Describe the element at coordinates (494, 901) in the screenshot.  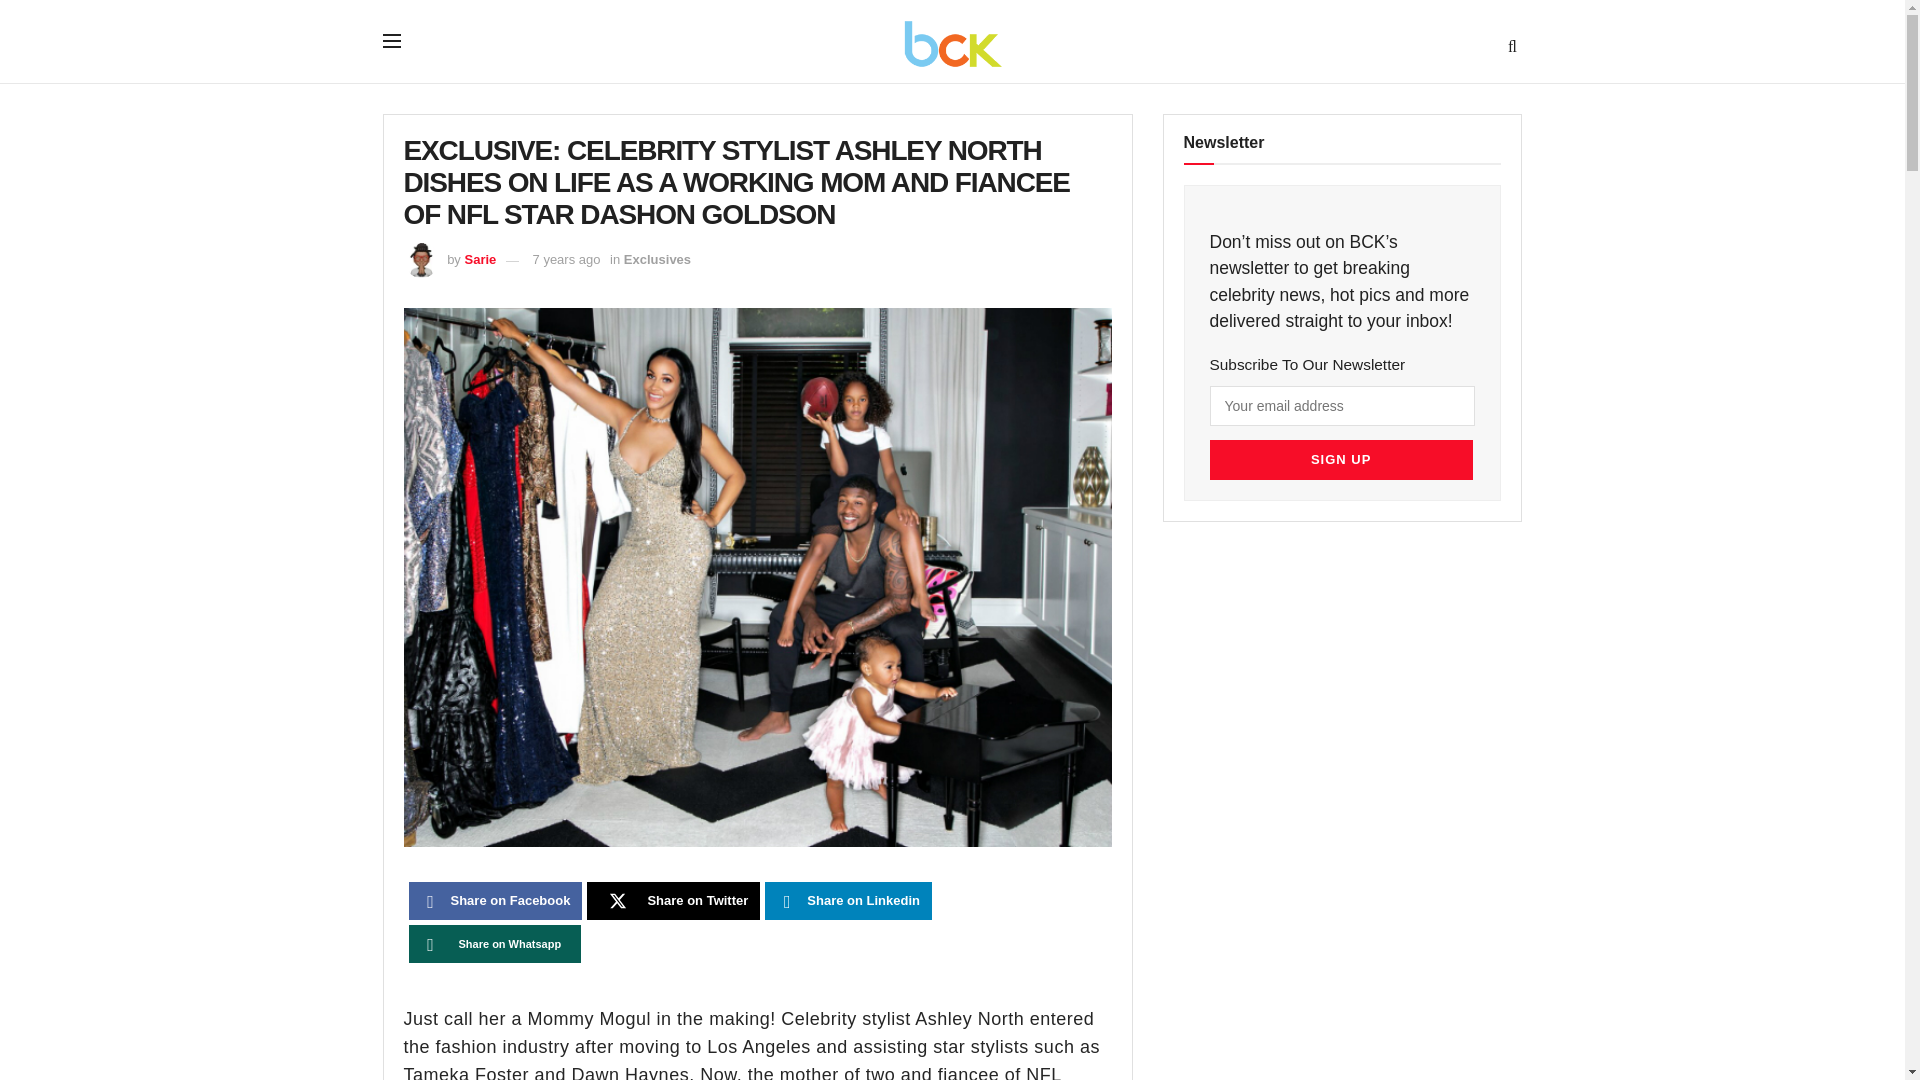
I see `Share on Facebook` at that location.